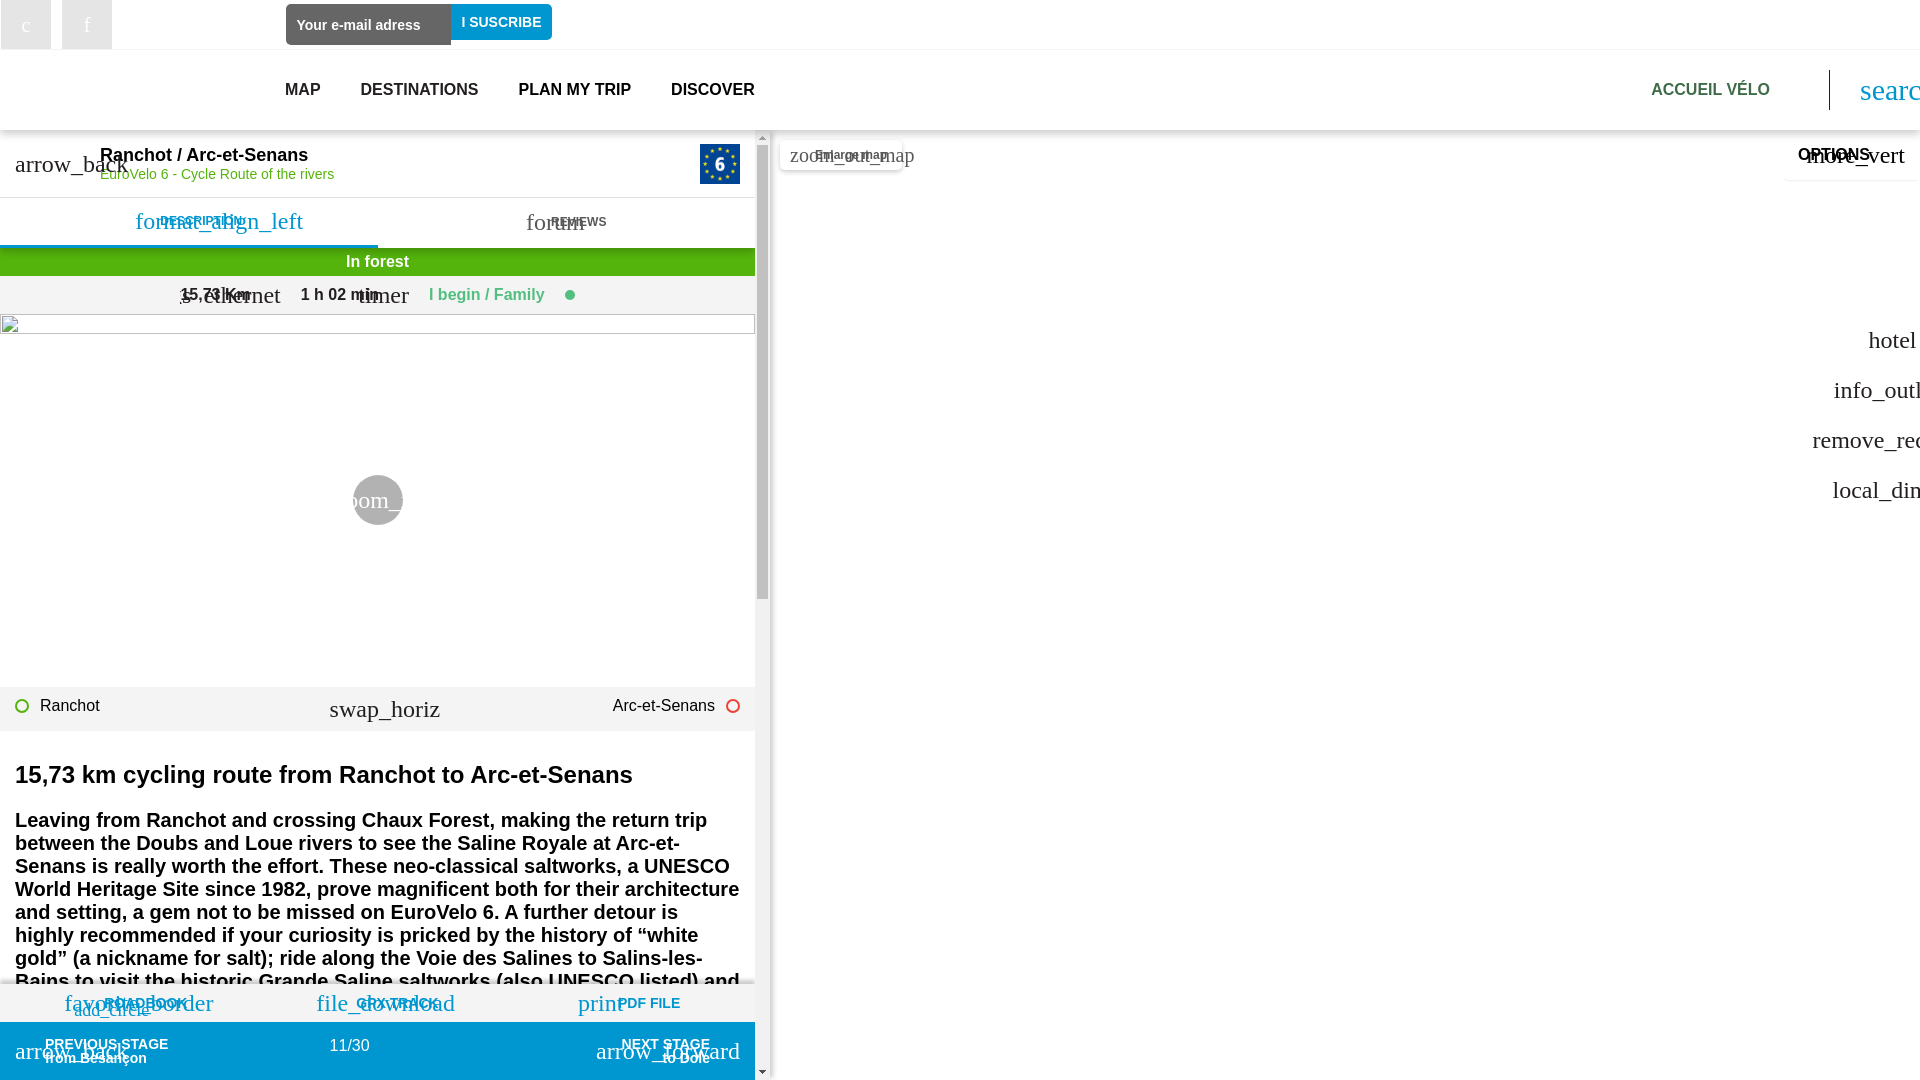  What do you see at coordinates (419, 90) in the screenshot?
I see `Bike tours in French regions and cities` at bounding box center [419, 90].